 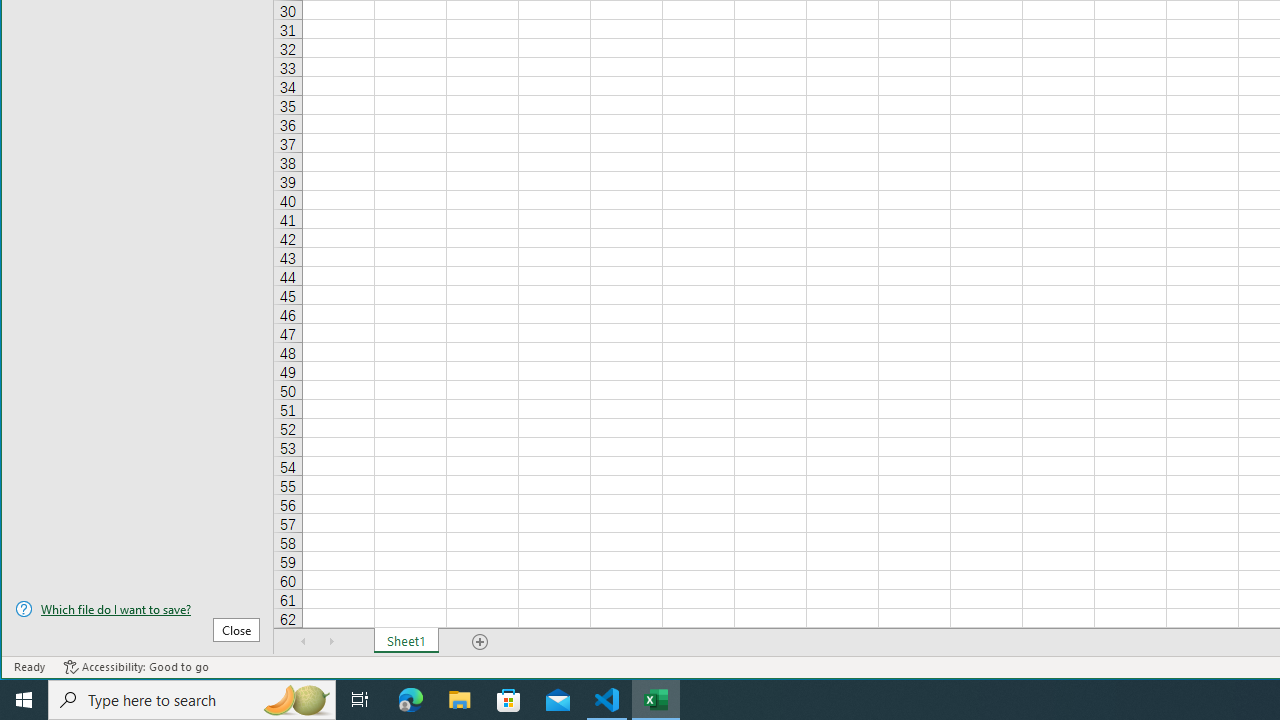 What do you see at coordinates (460, 700) in the screenshot?
I see `File Explorer` at bounding box center [460, 700].